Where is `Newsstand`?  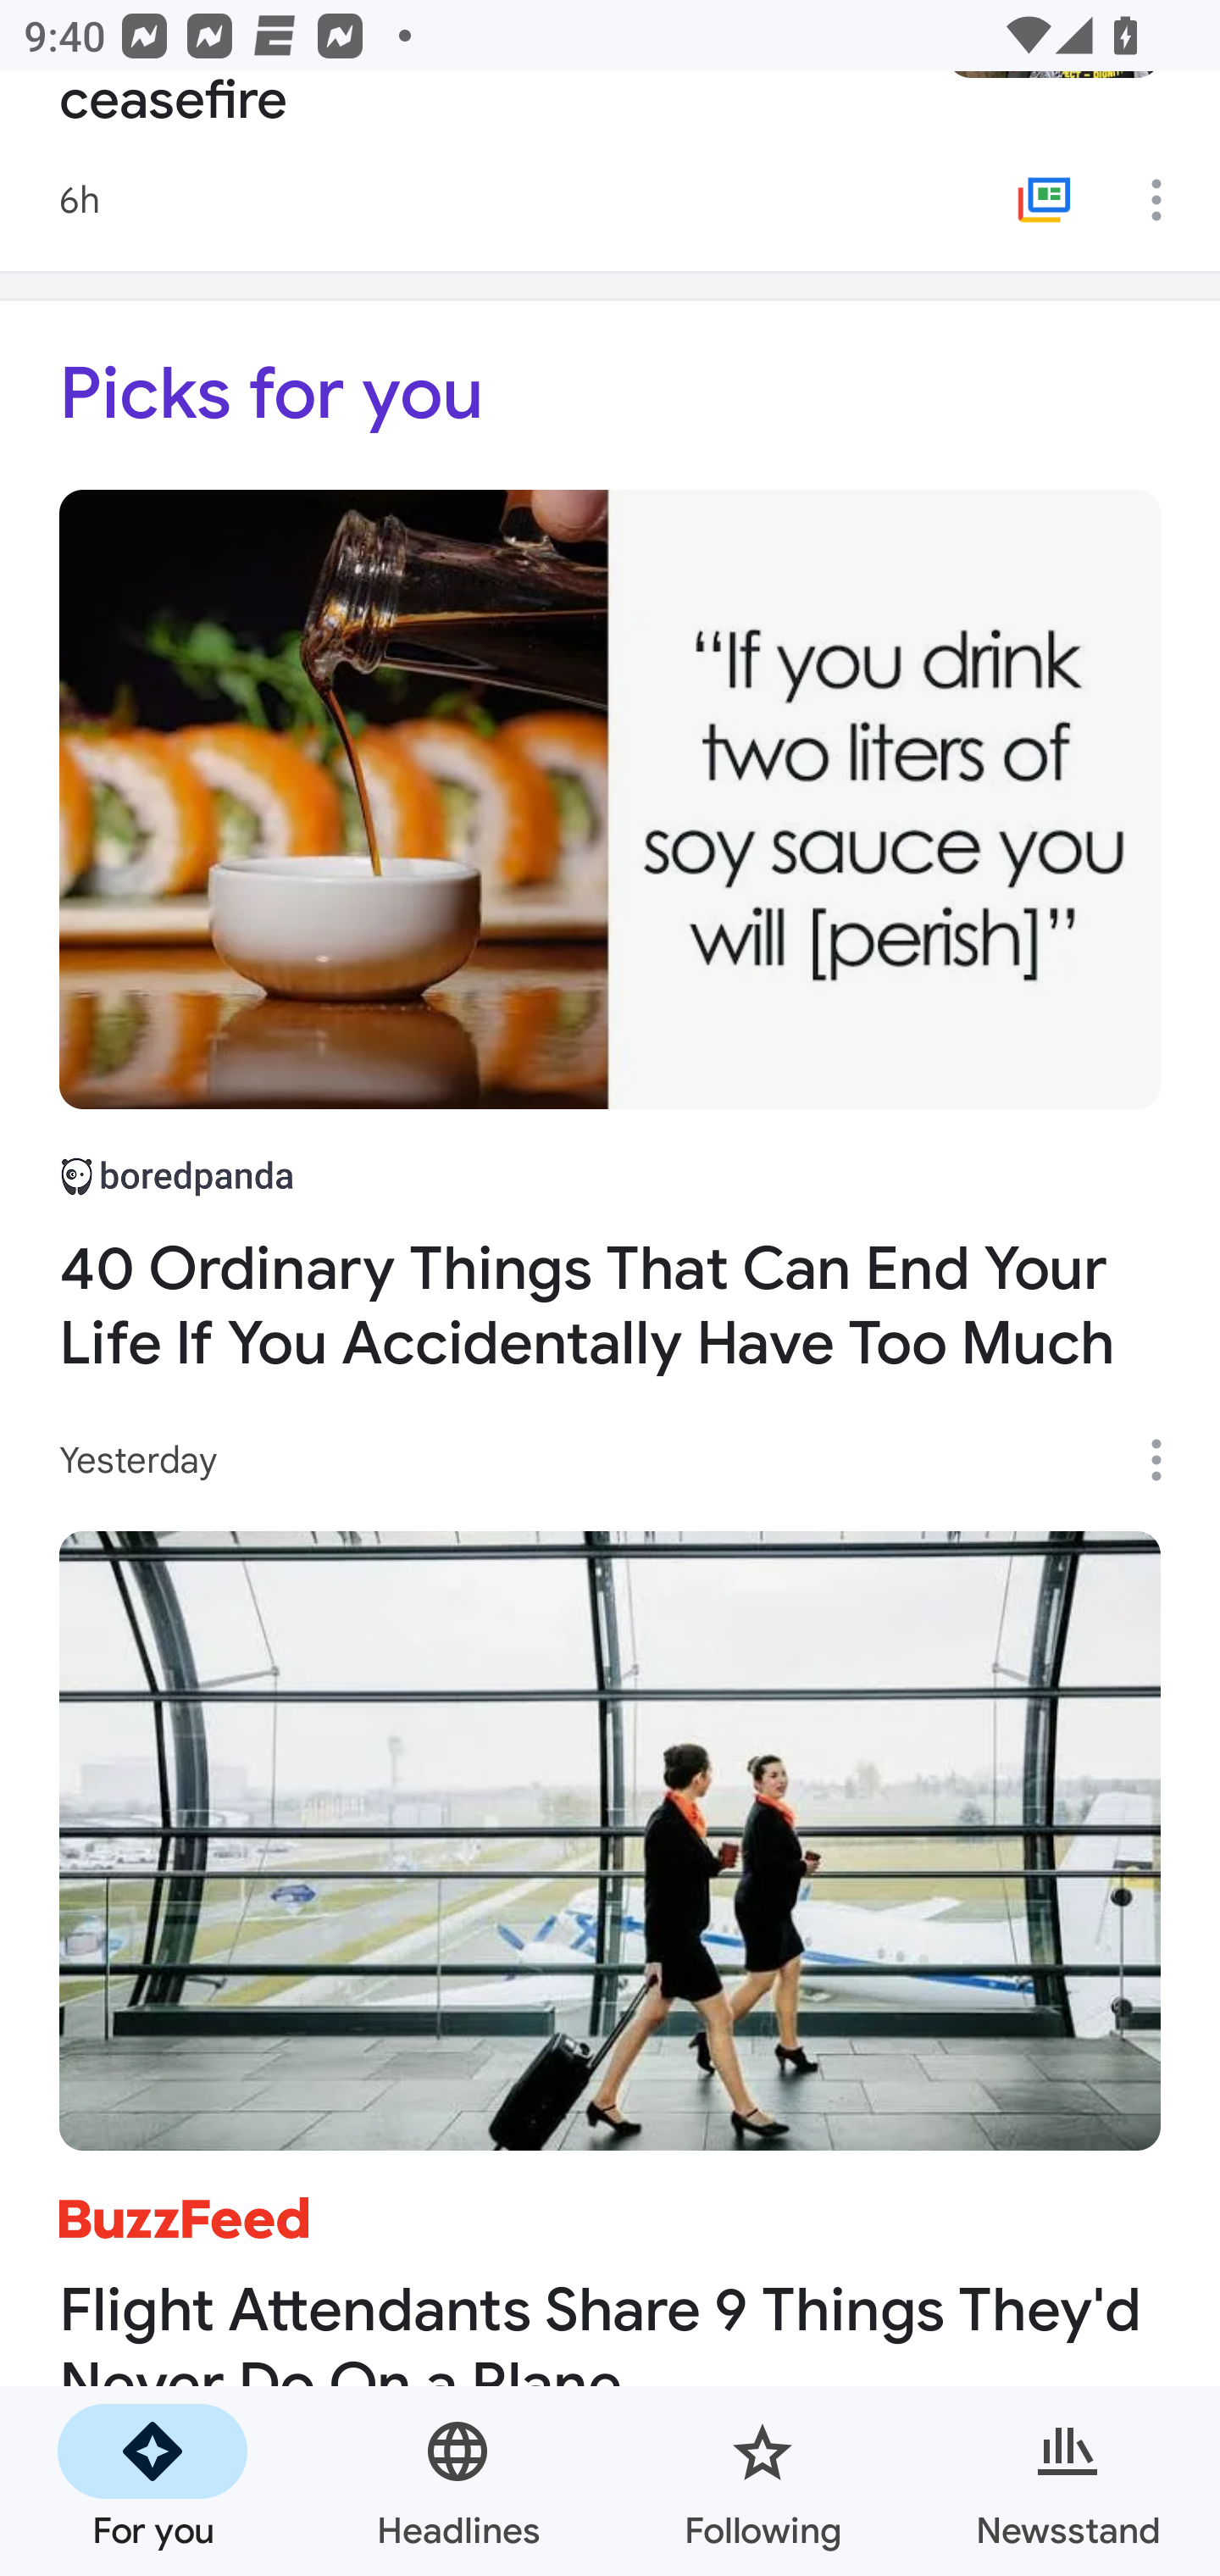 Newsstand is located at coordinates (1067, 2481).